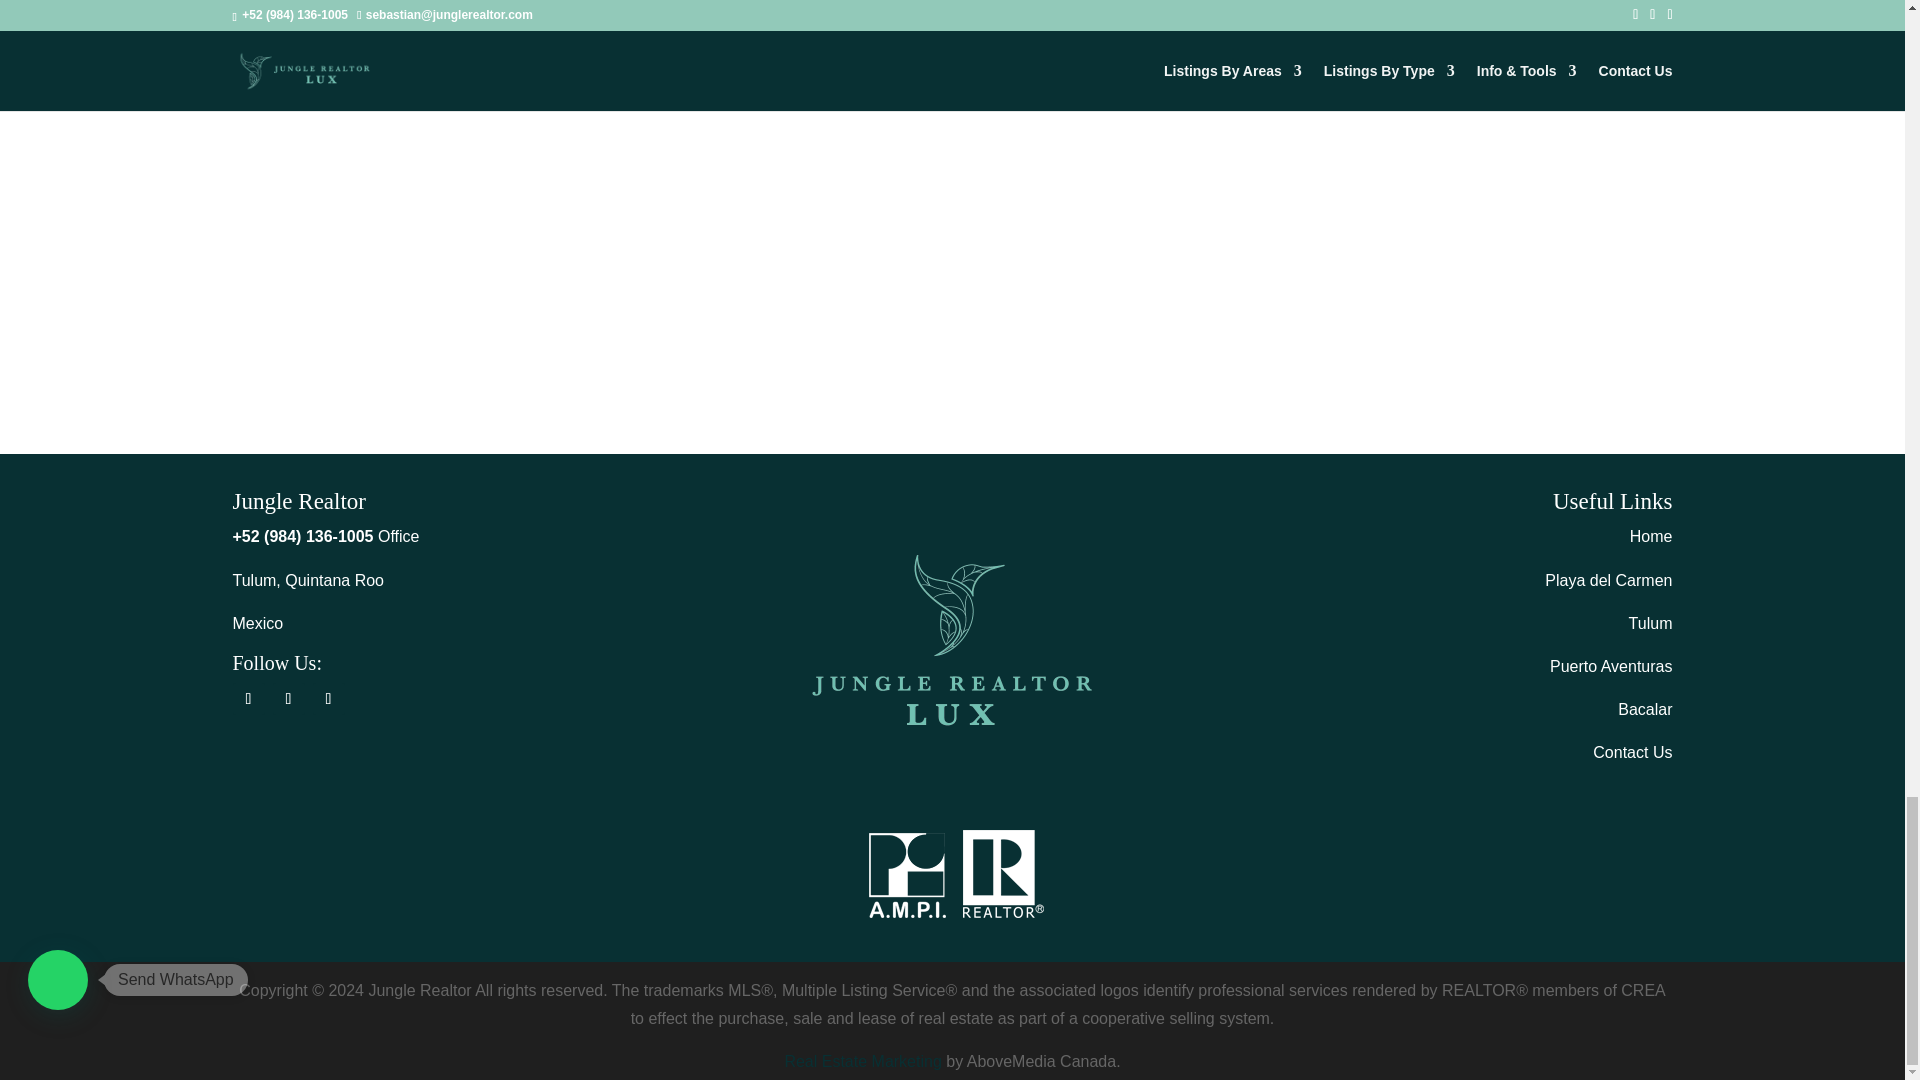  I want to click on Bacalar Real Estate, so click(1645, 709).